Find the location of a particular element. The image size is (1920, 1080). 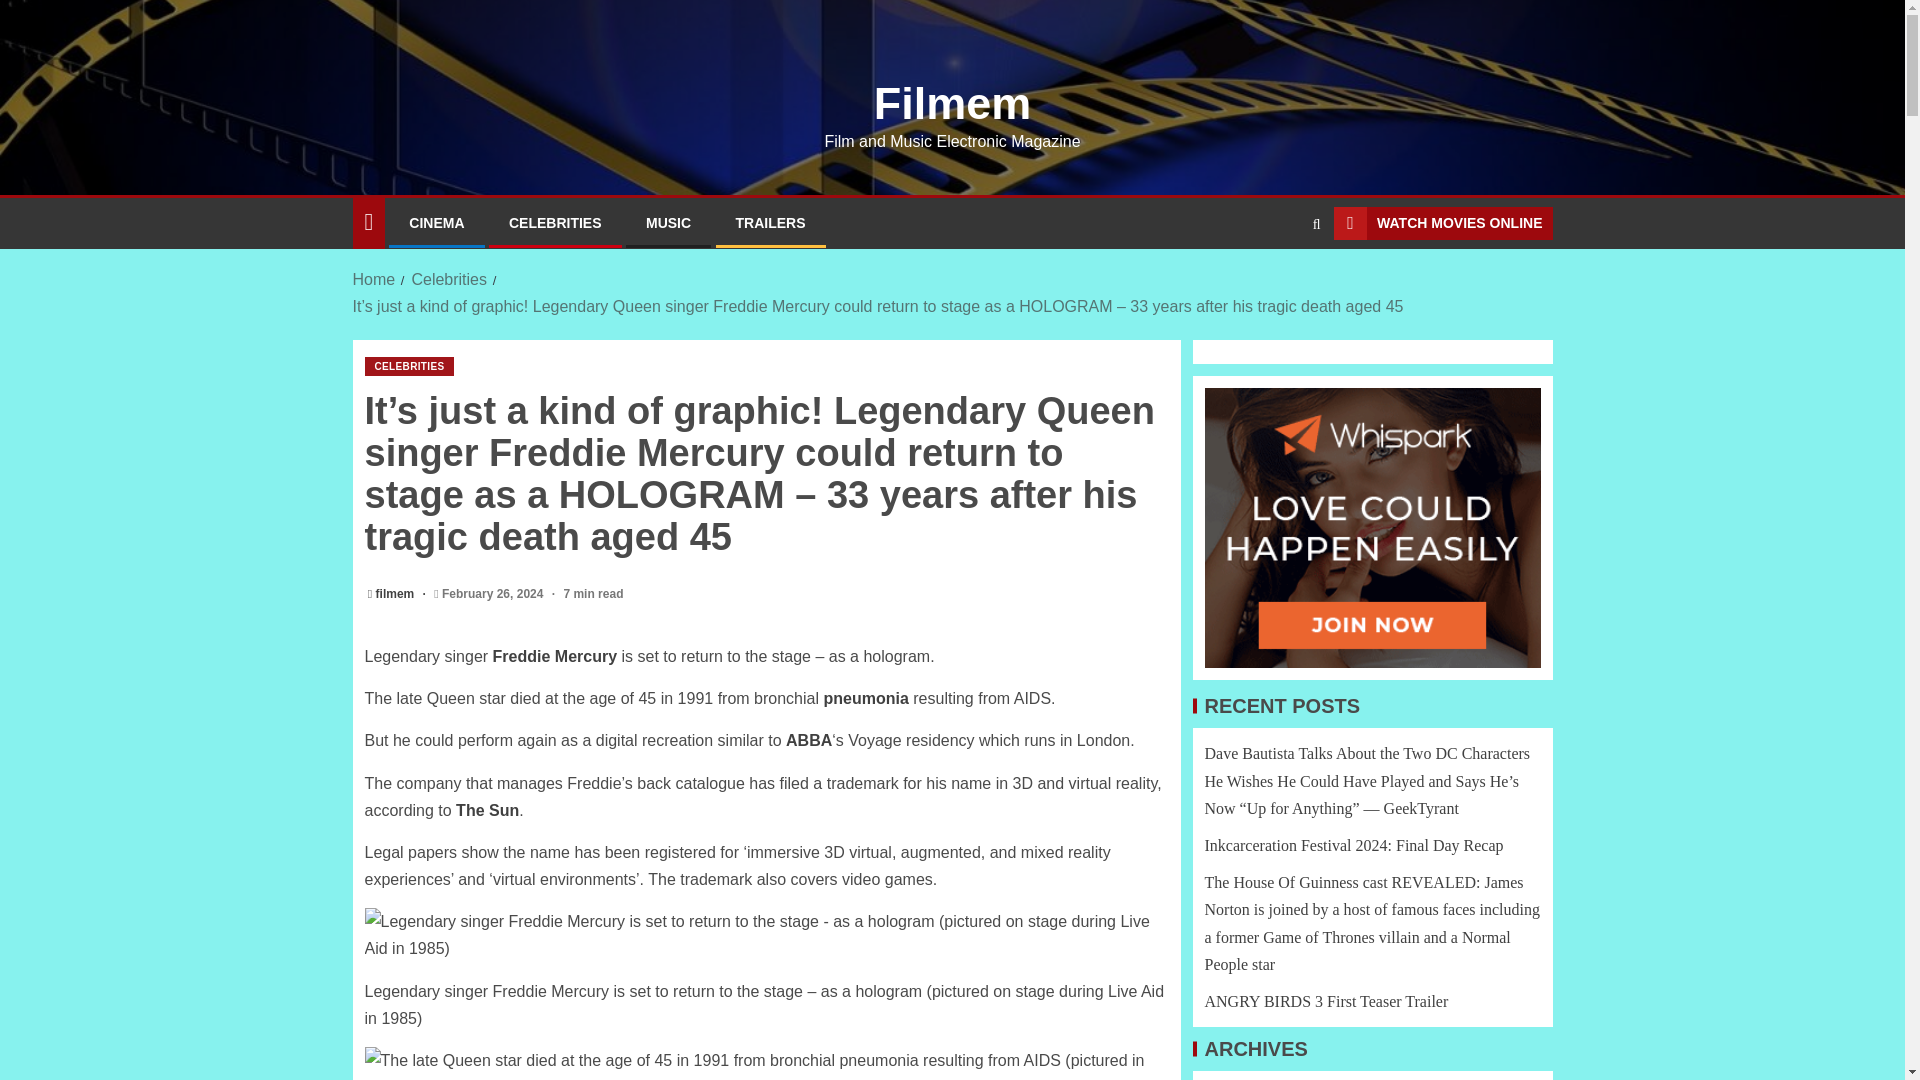

Celebrities is located at coordinates (448, 280).